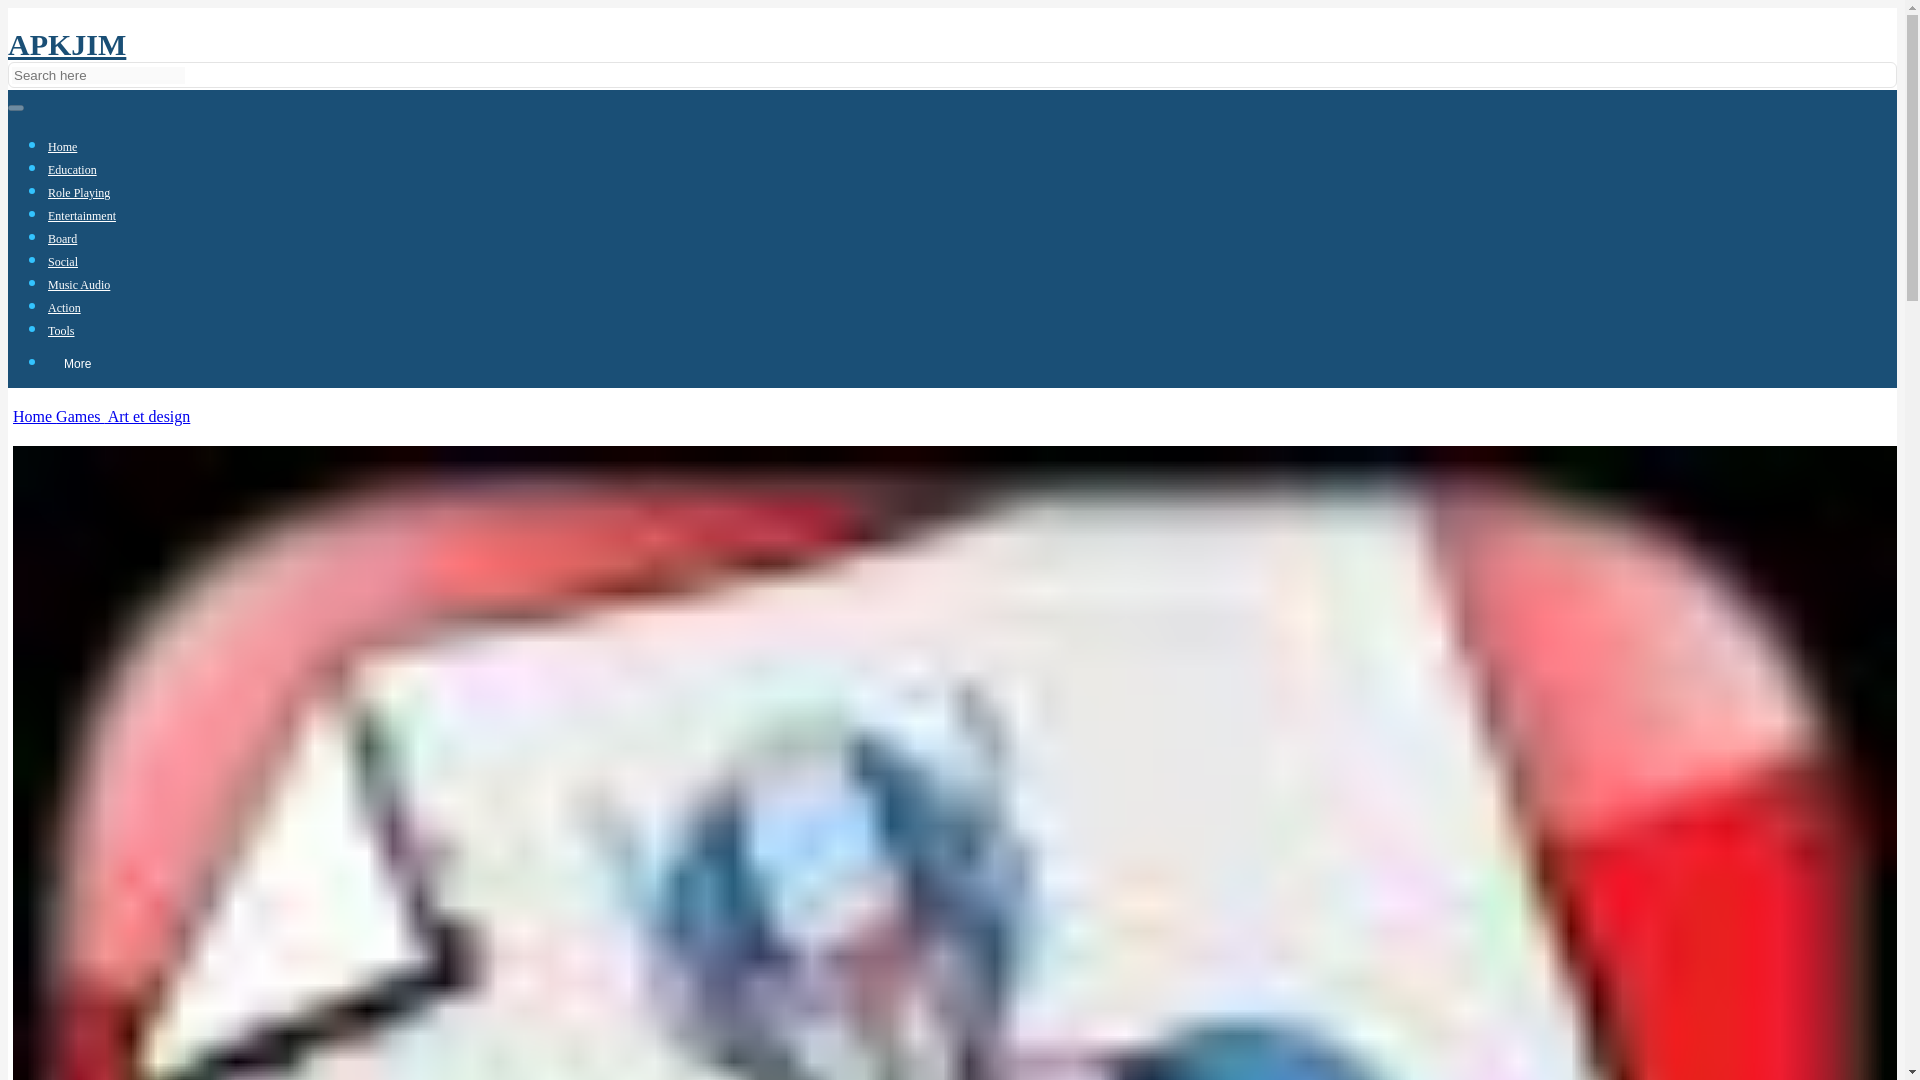 This screenshot has height=1080, width=1920. I want to click on Board, so click(62, 239).